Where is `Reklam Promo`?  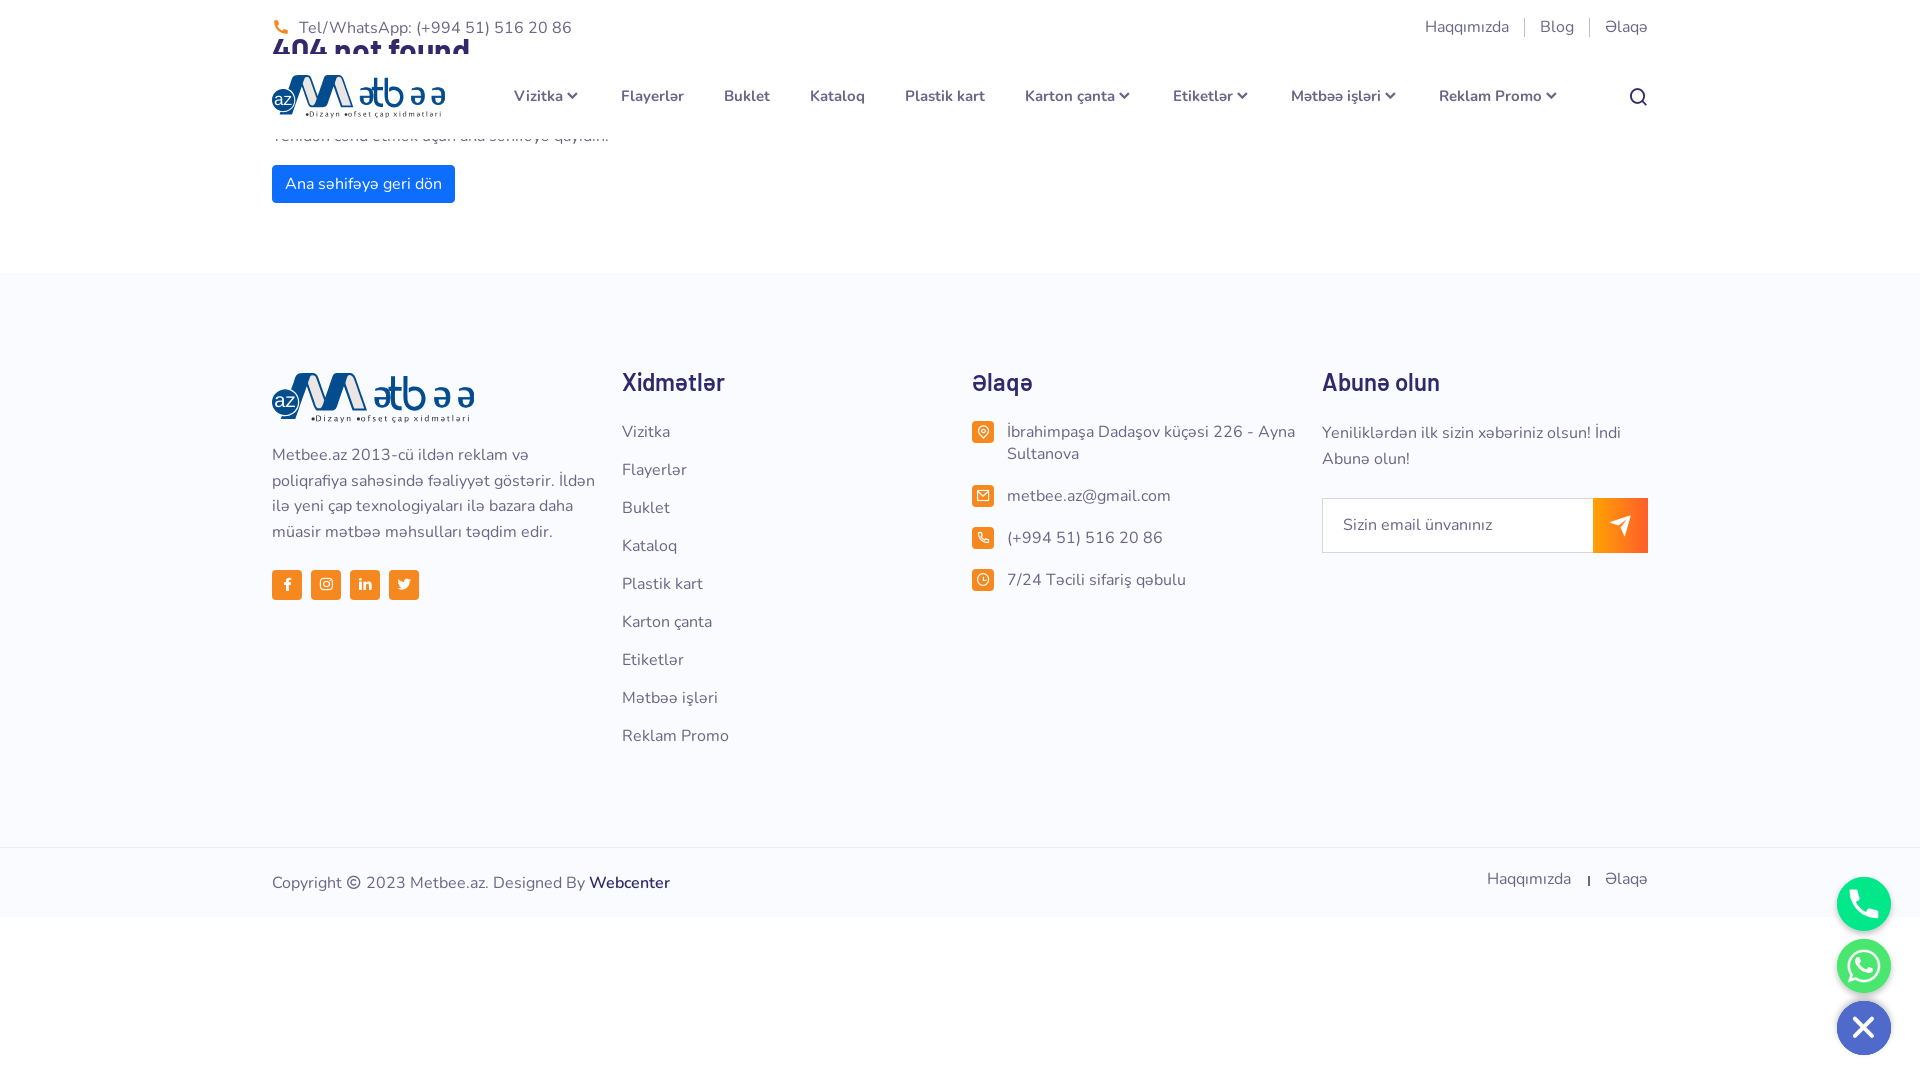 Reklam Promo is located at coordinates (1500, 96).